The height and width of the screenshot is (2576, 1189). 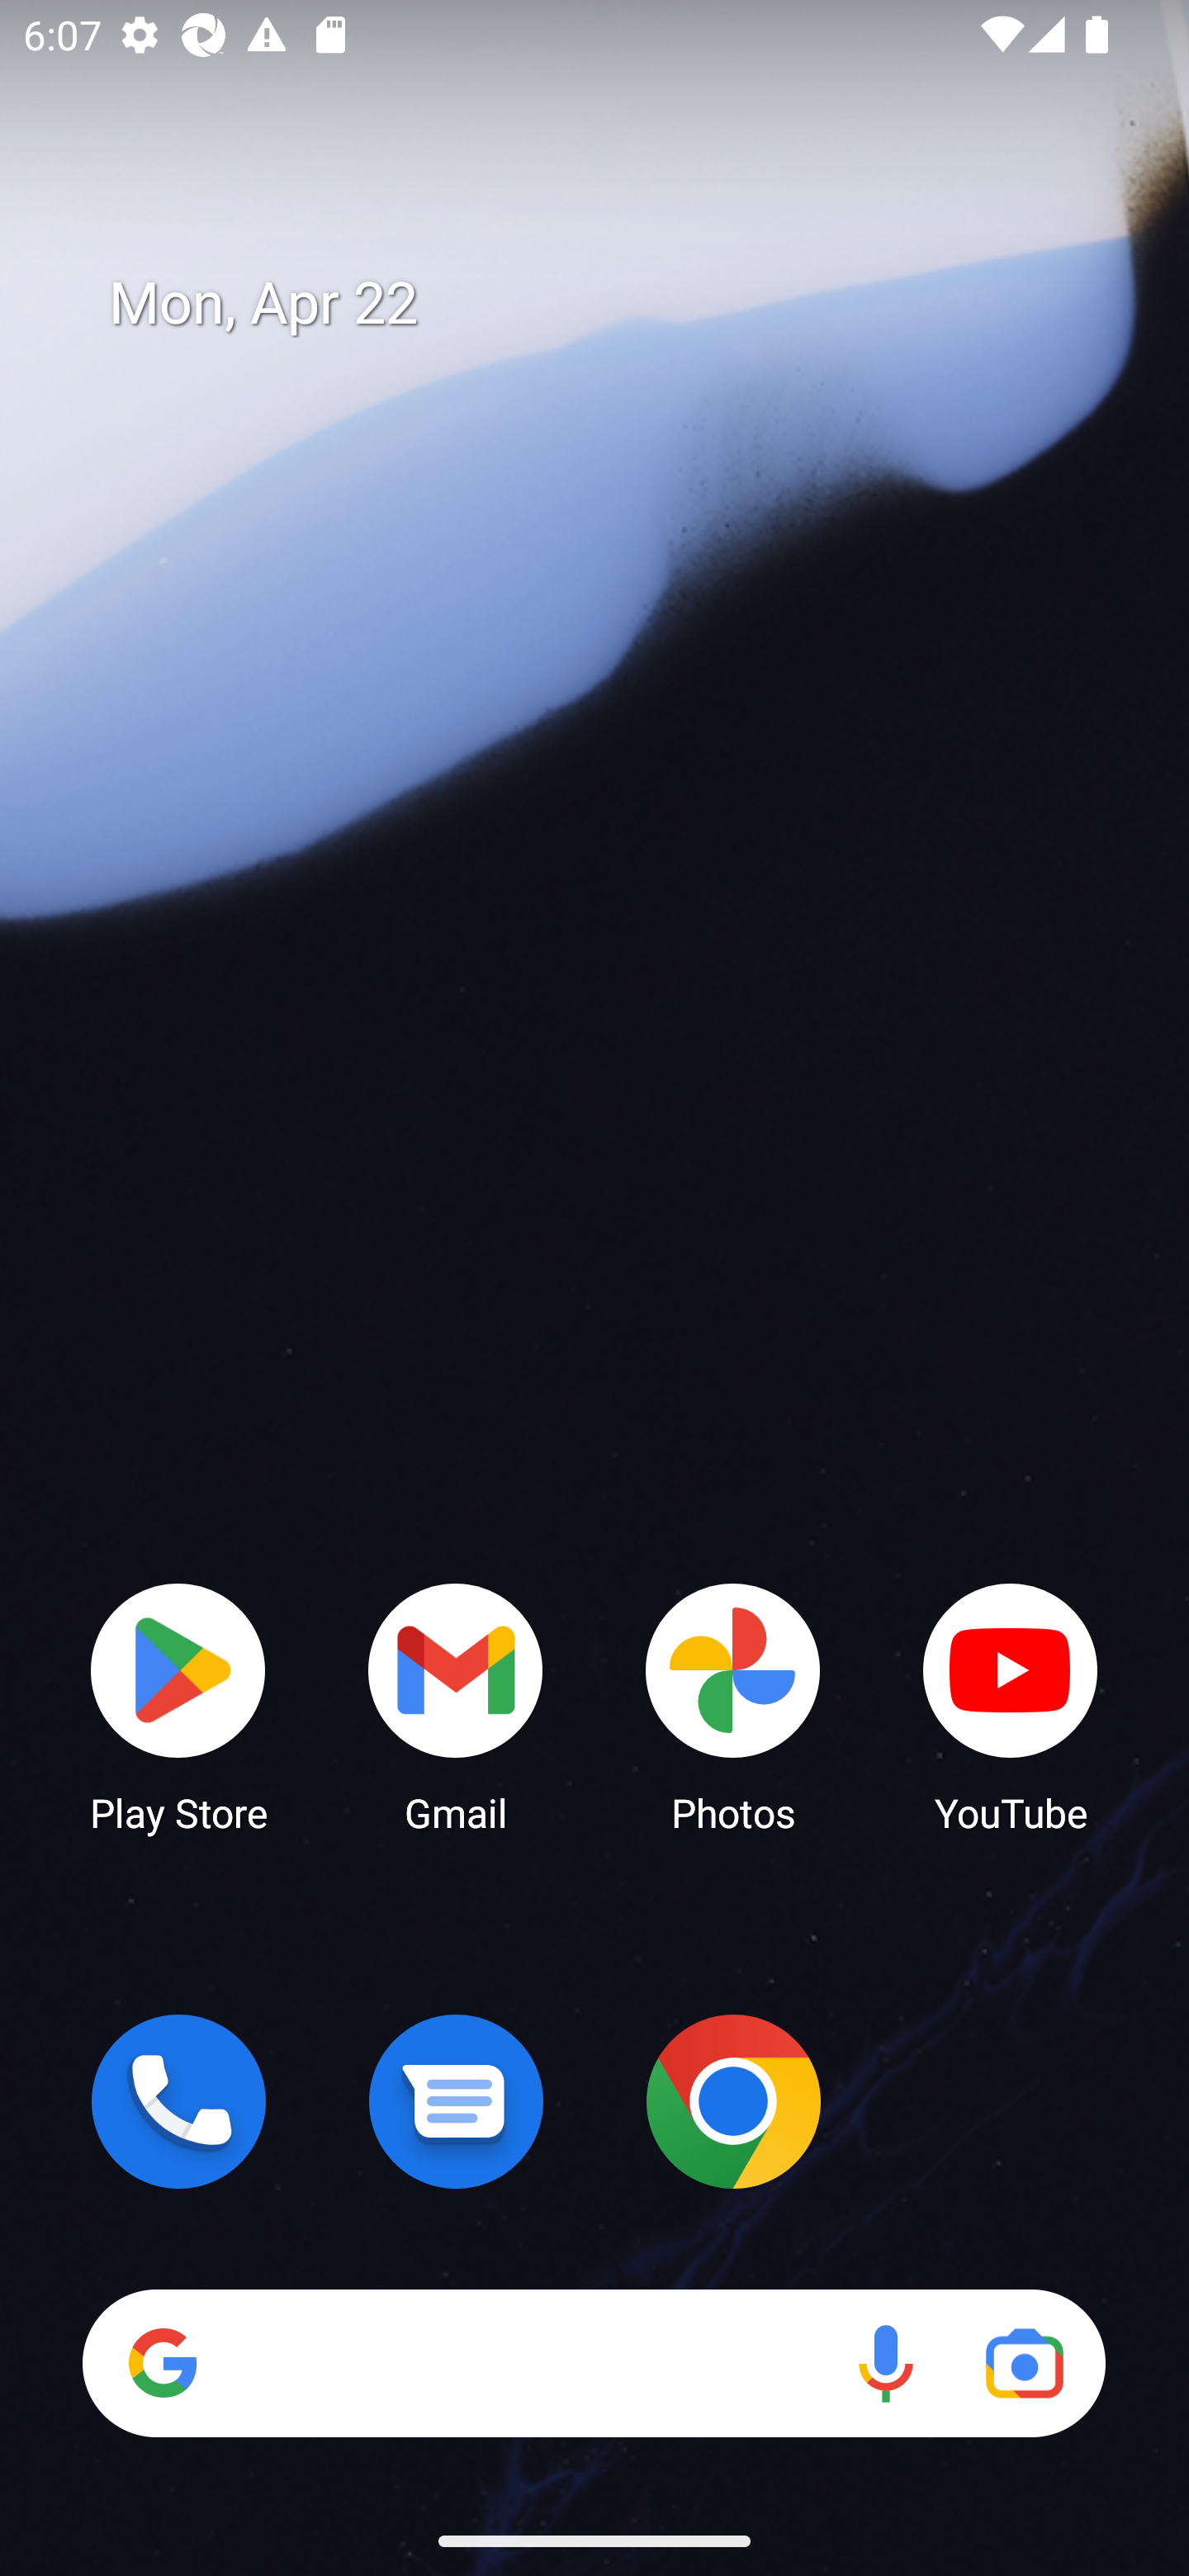 I want to click on Voice search, so click(x=885, y=2363).